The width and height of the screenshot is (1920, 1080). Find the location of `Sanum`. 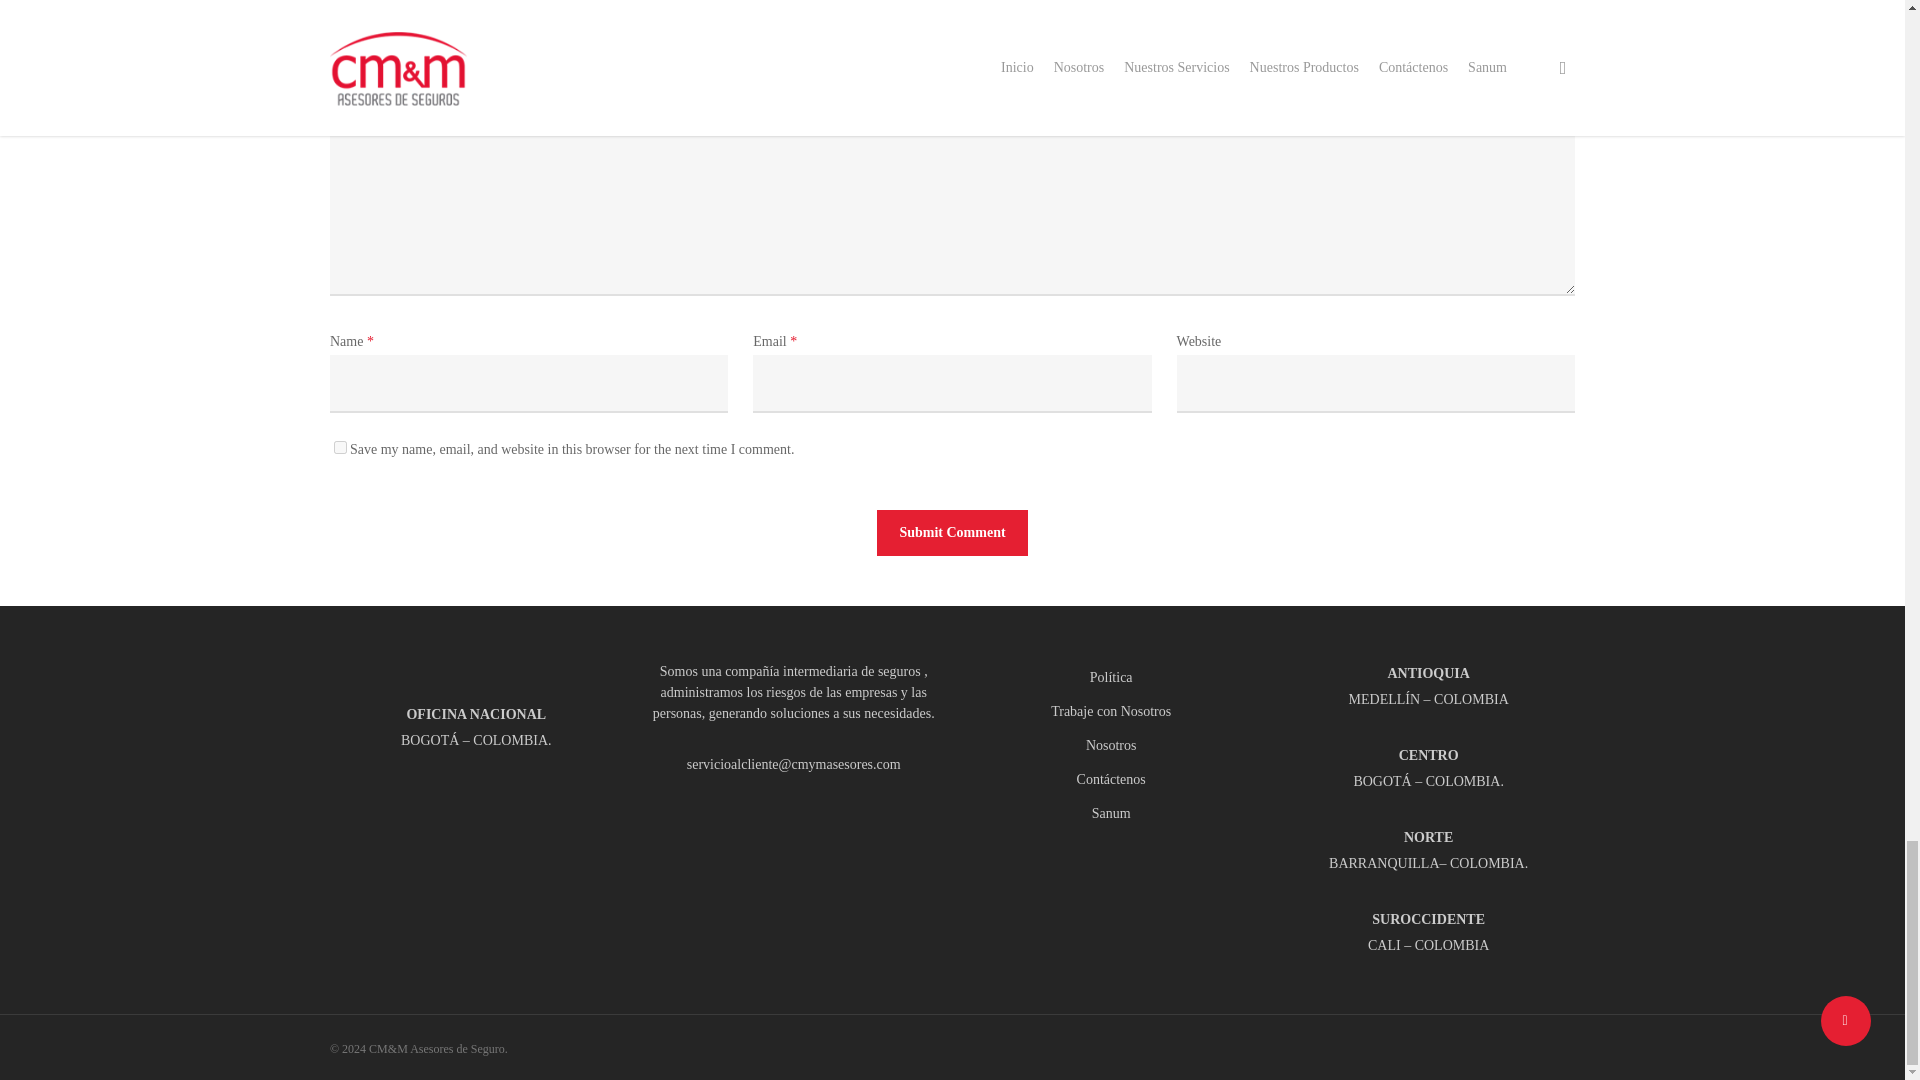

Sanum is located at coordinates (1111, 814).